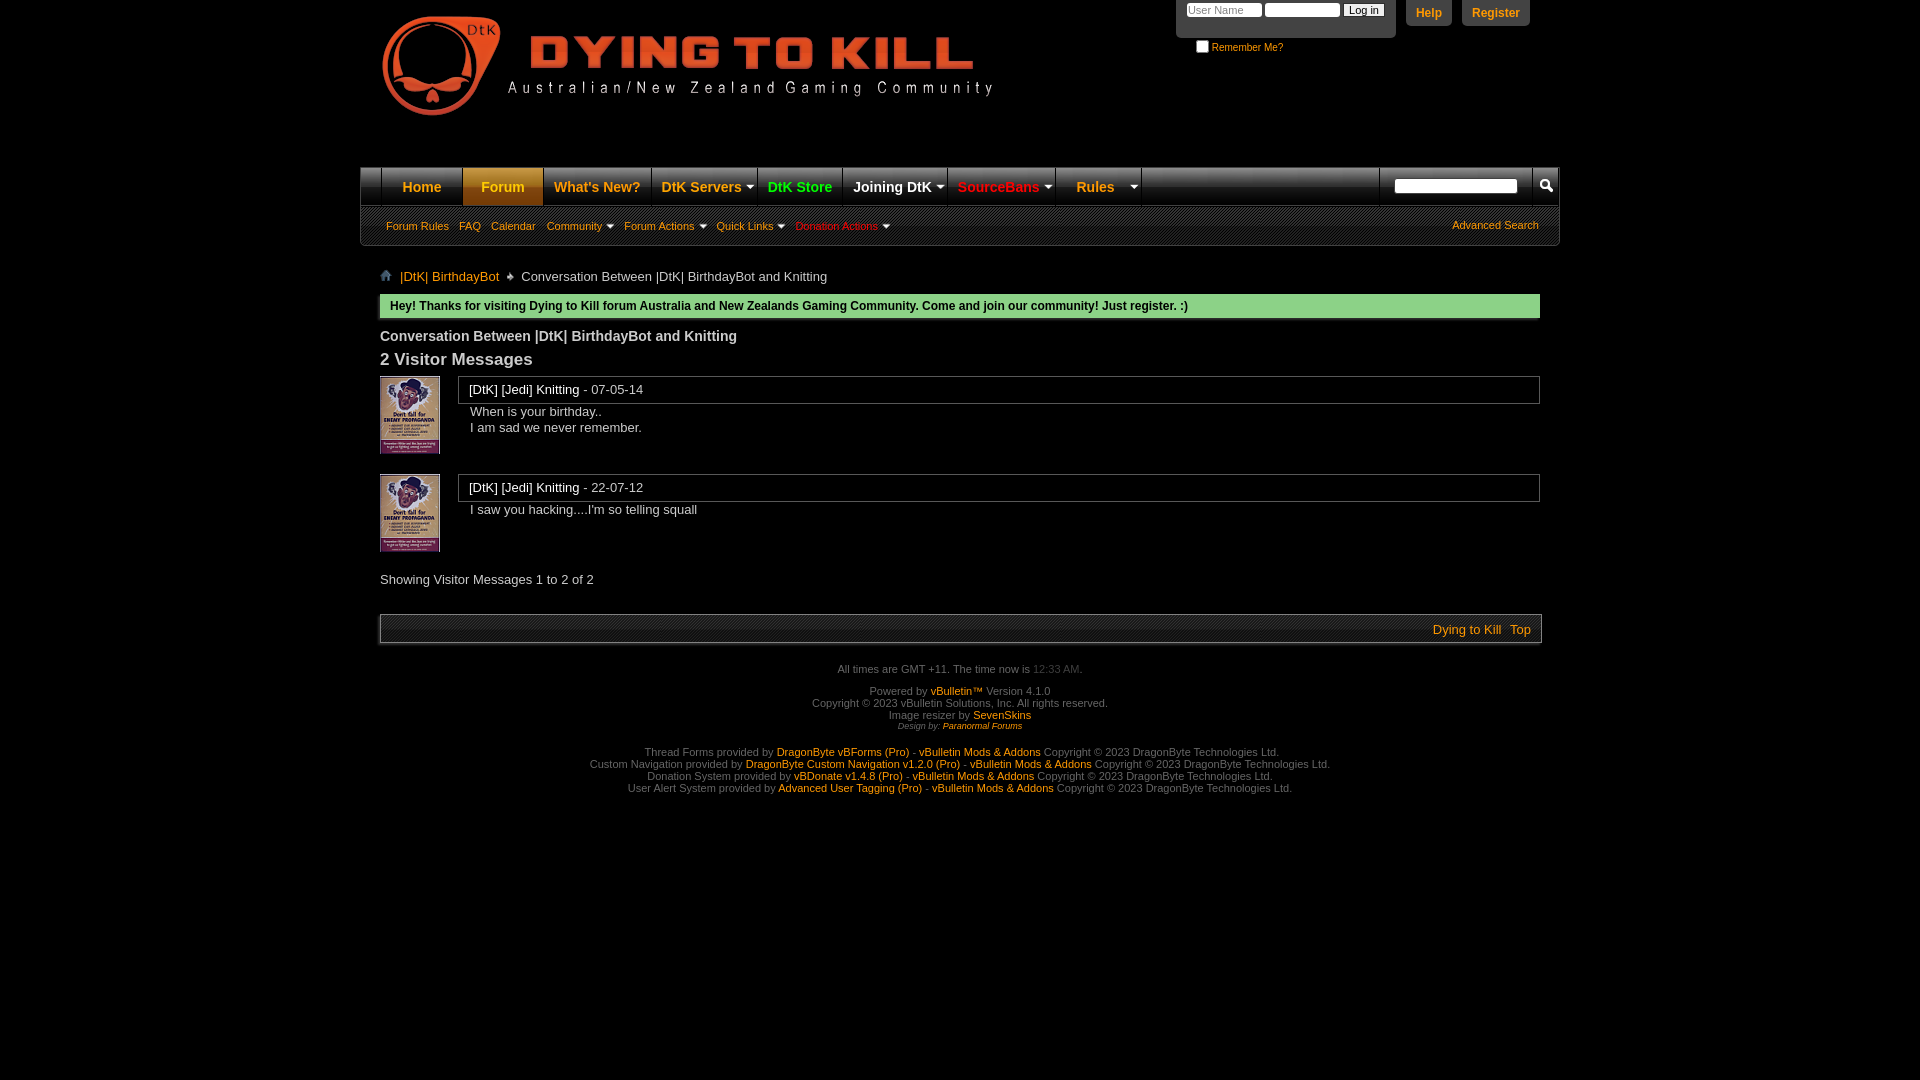  Describe the element at coordinates (848, 776) in the screenshot. I see `vBDonate v1.4.8 (Pro)` at that location.